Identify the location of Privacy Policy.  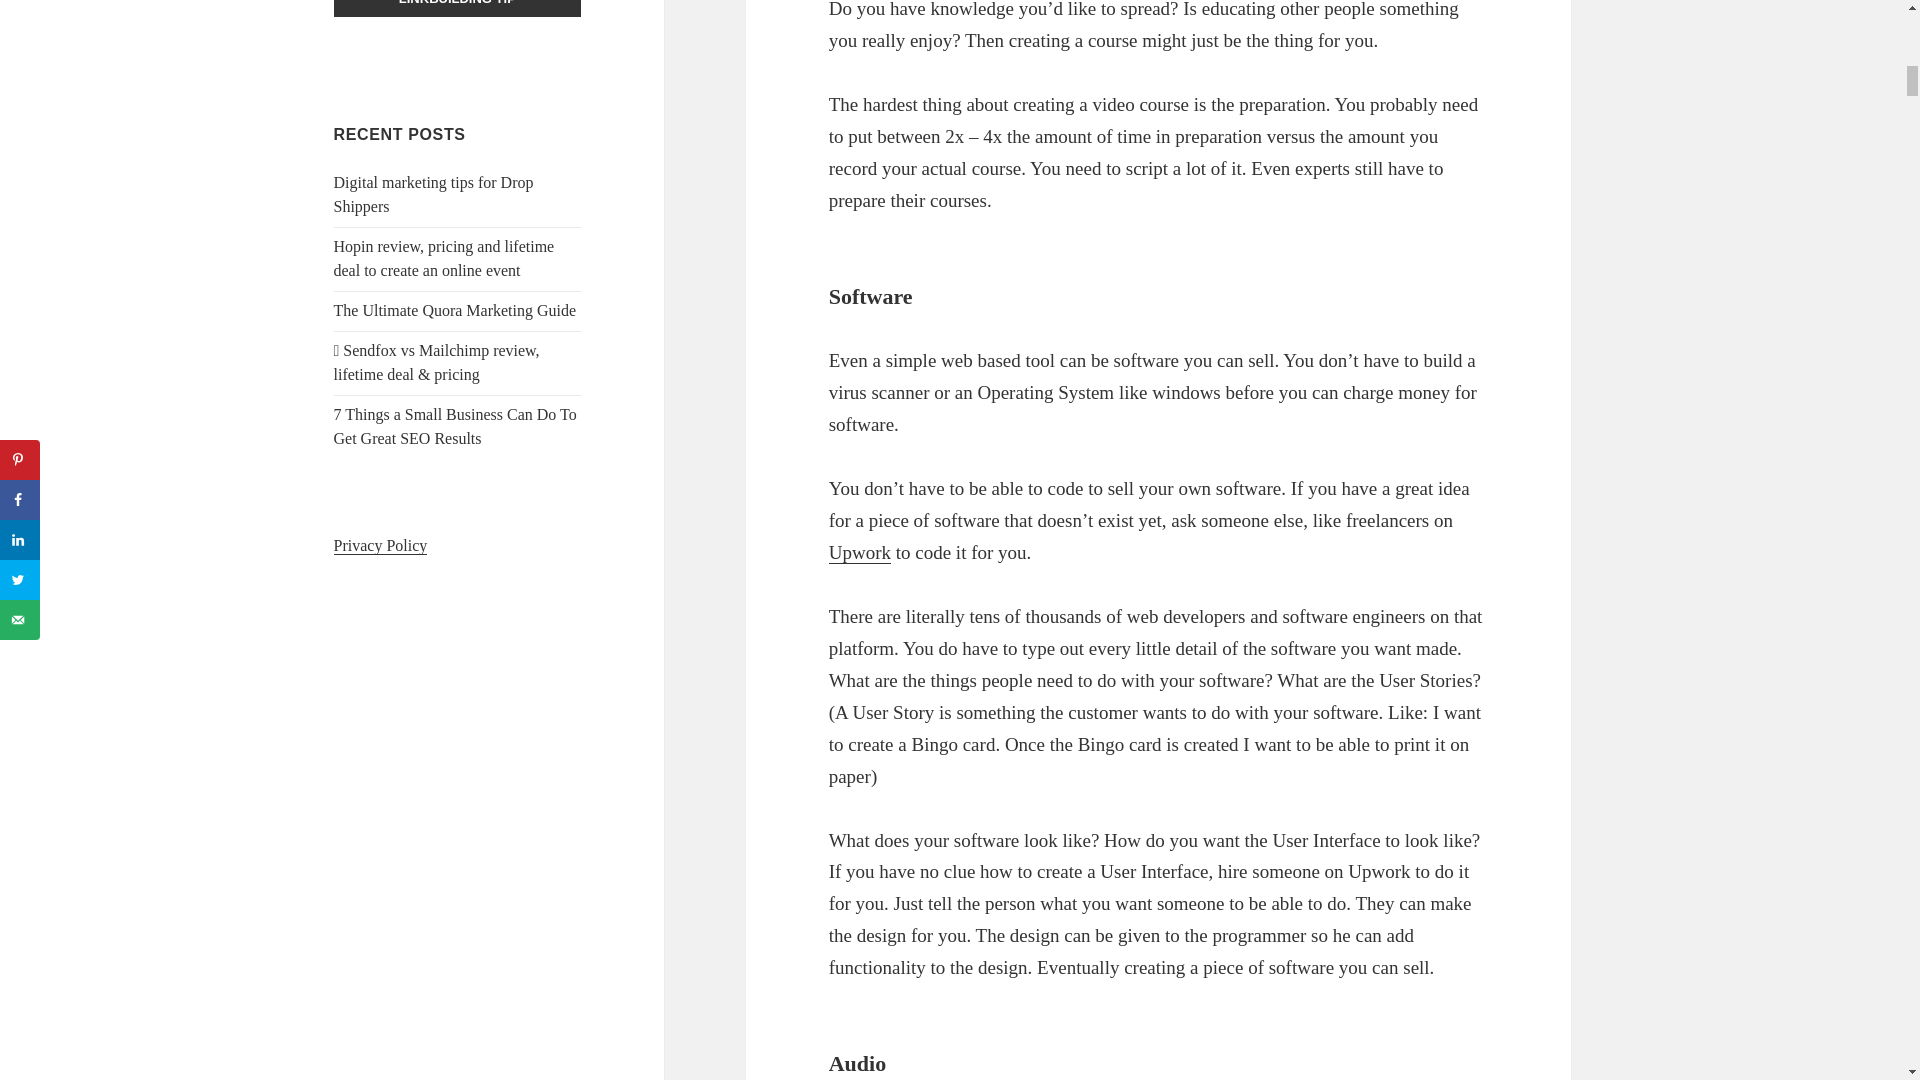
(381, 546).